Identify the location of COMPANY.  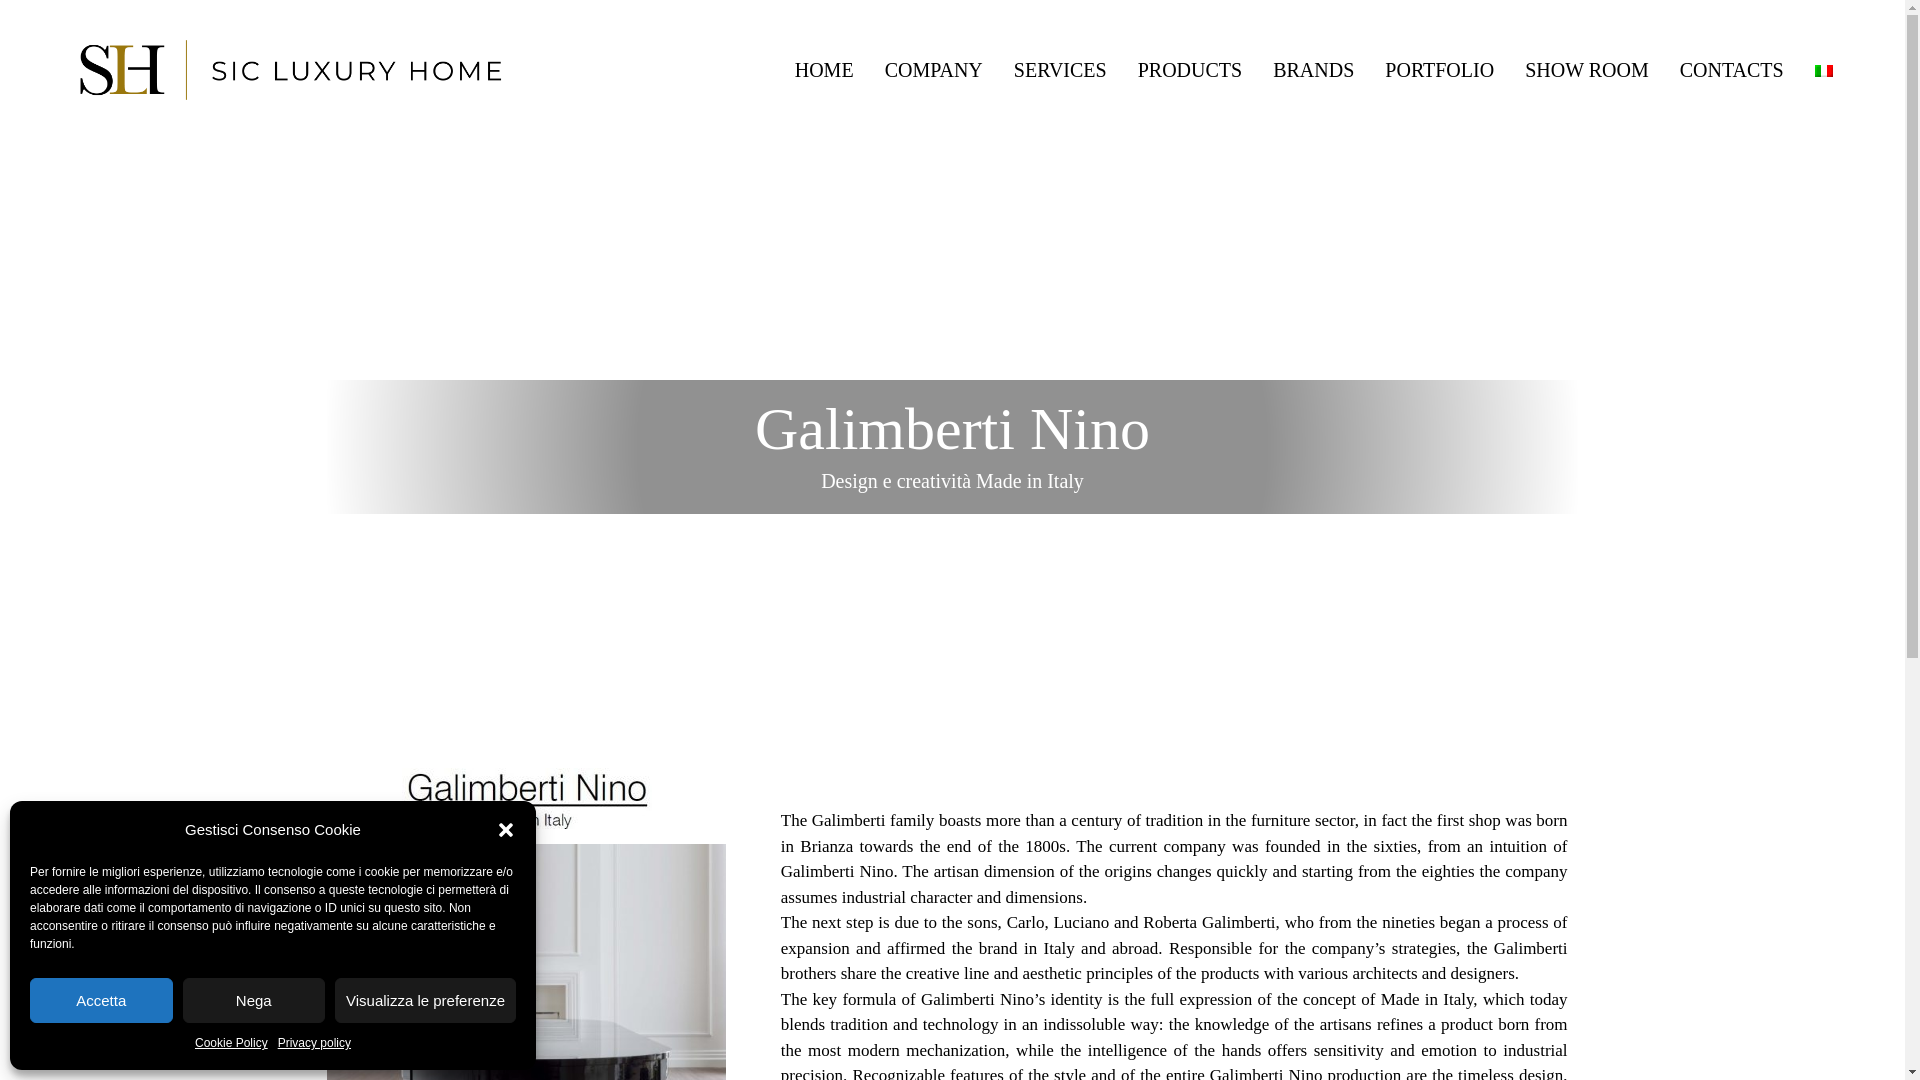
(934, 70).